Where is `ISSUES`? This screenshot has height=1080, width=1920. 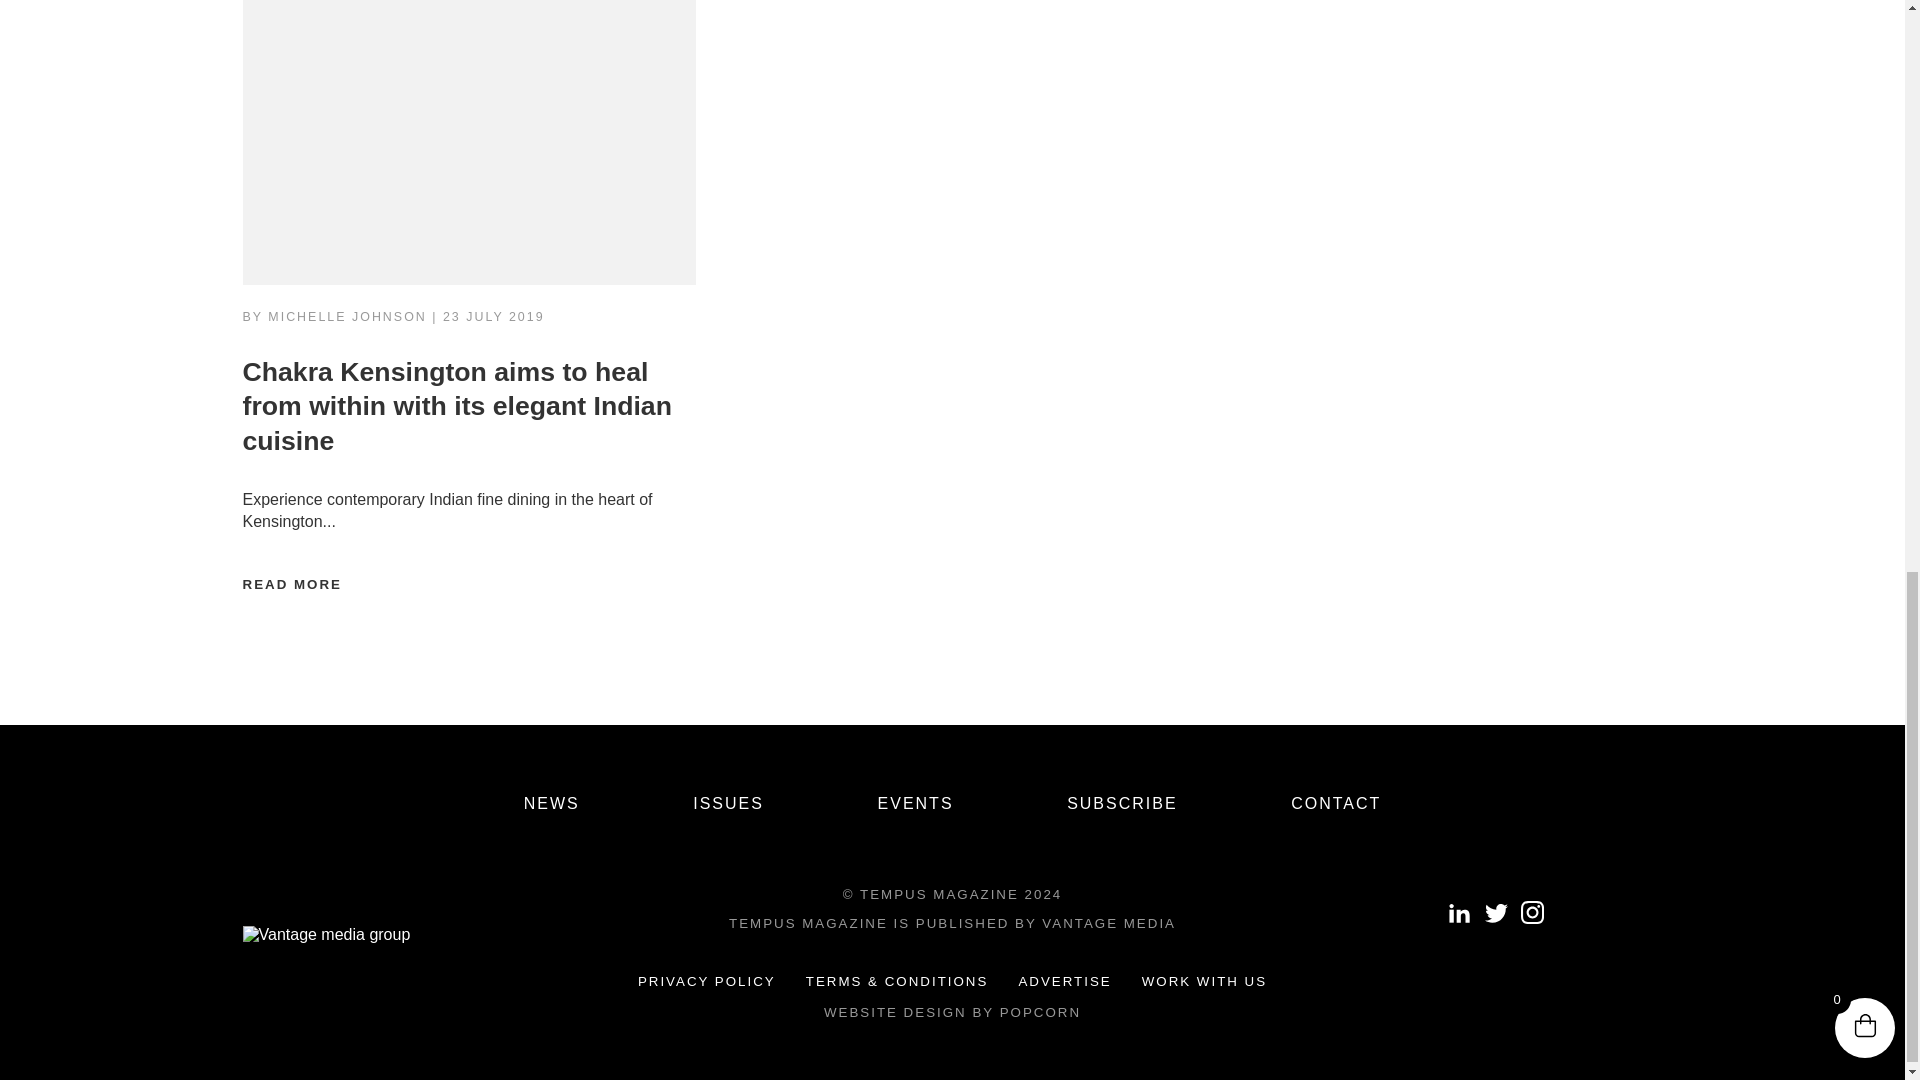 ISSUES is located at coordinates (728, 803).